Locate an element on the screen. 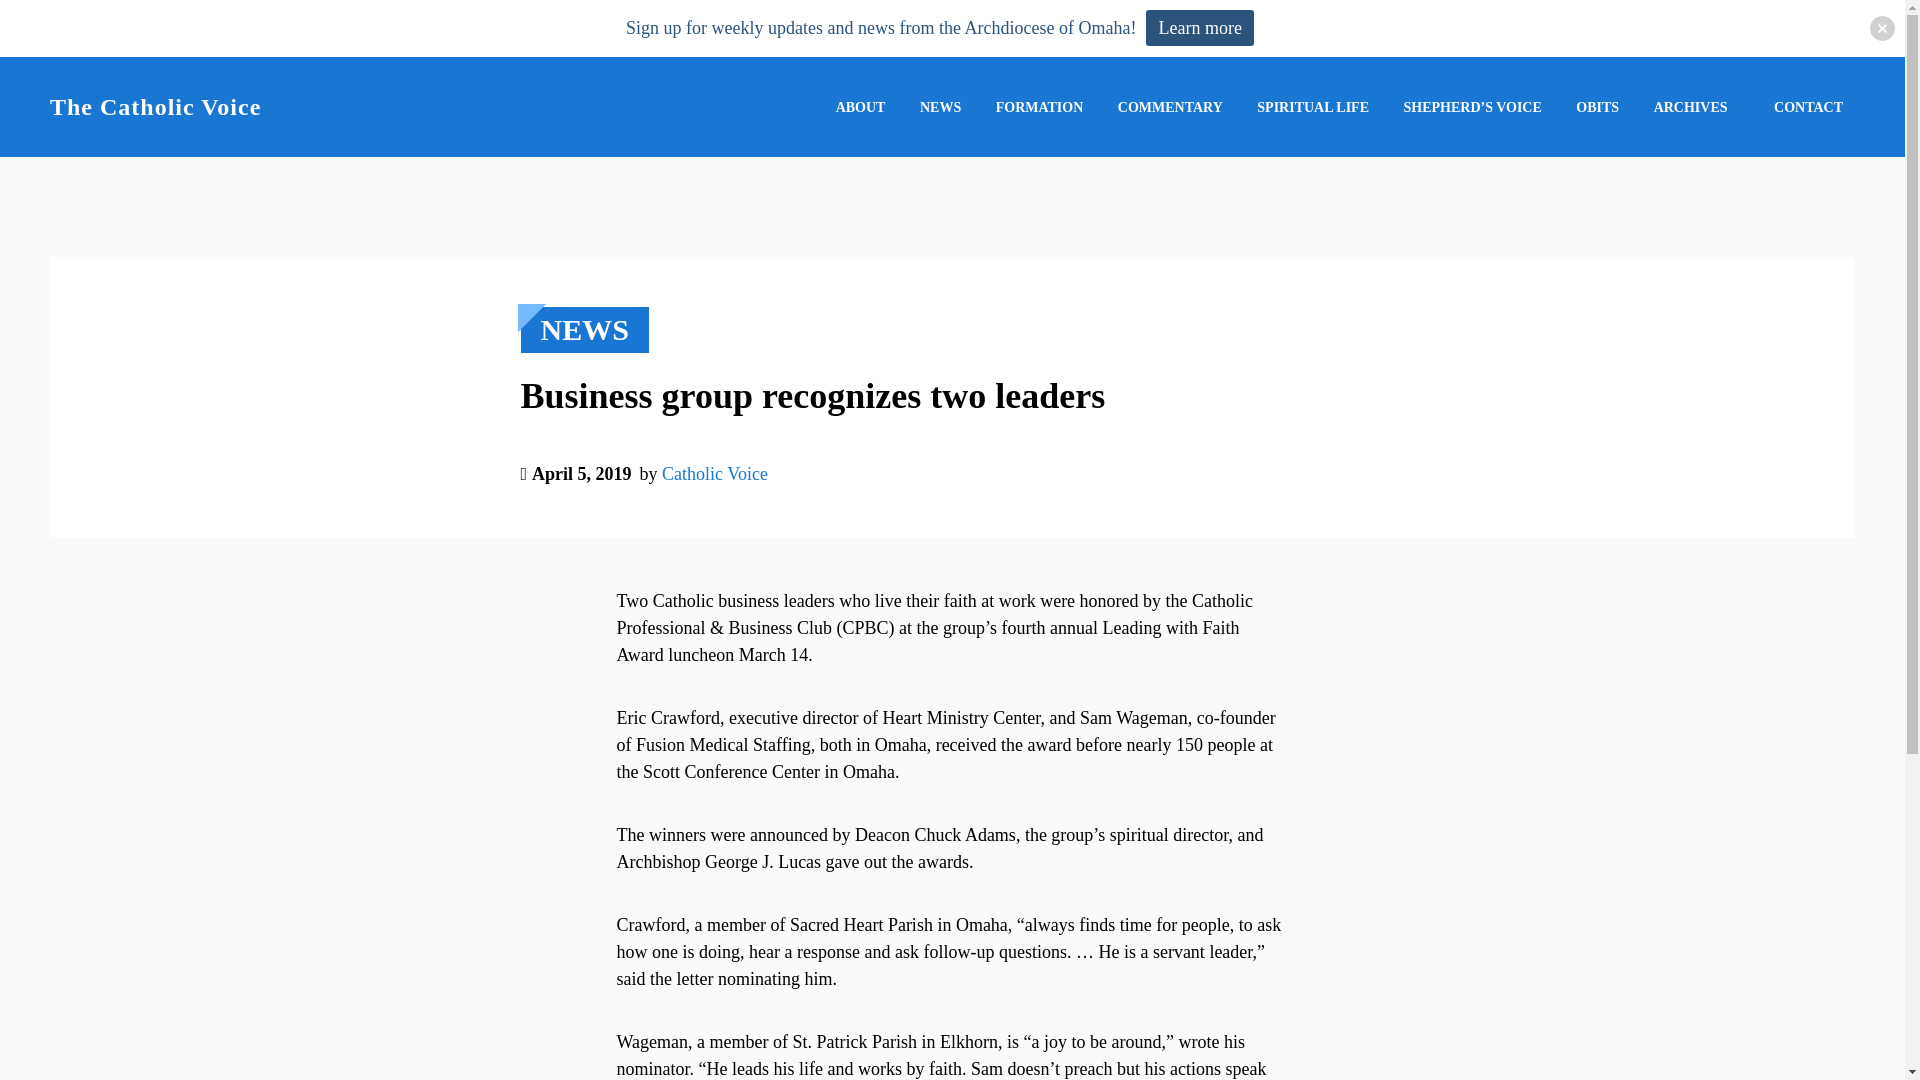 The width and height of the screenshot is (1920, 1080). CONTACT is located at coordinates (1808, 108).